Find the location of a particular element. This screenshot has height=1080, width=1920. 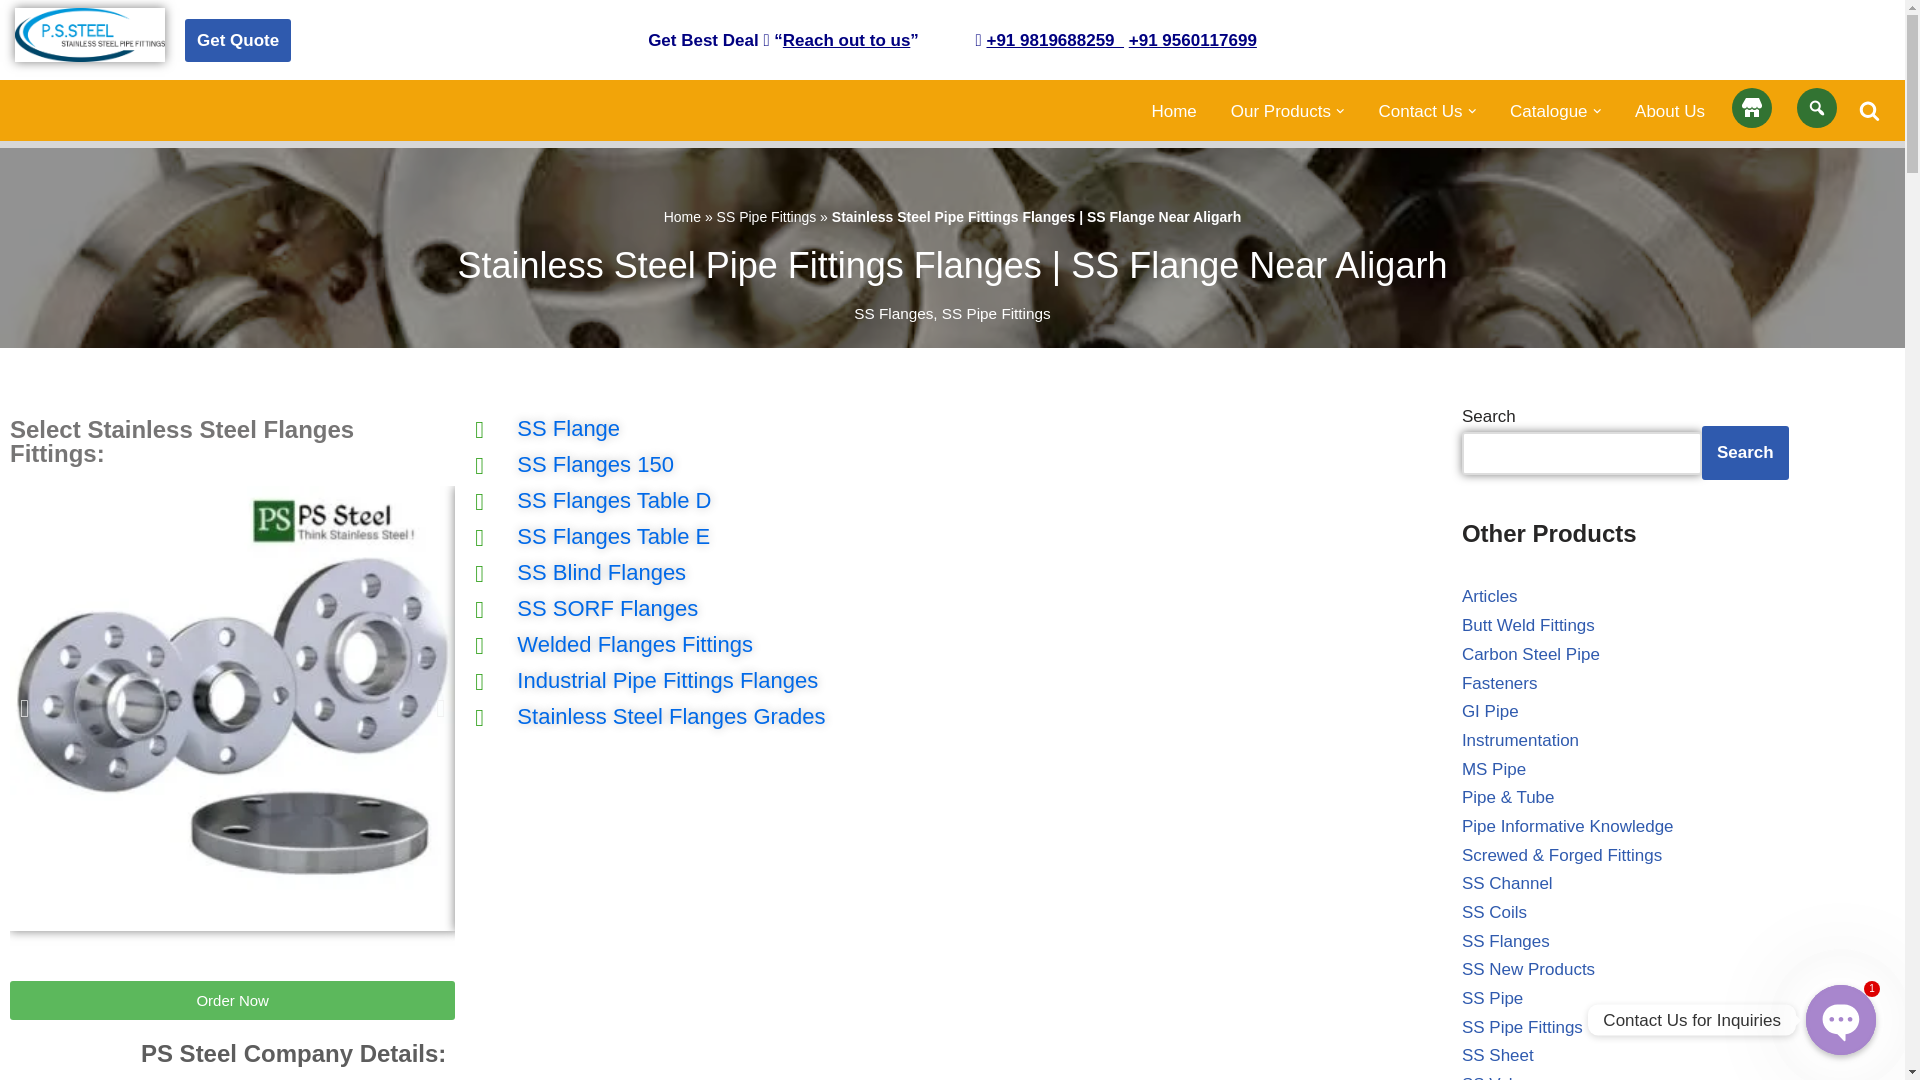

Contact Us is located at coordinates (1420, 110).